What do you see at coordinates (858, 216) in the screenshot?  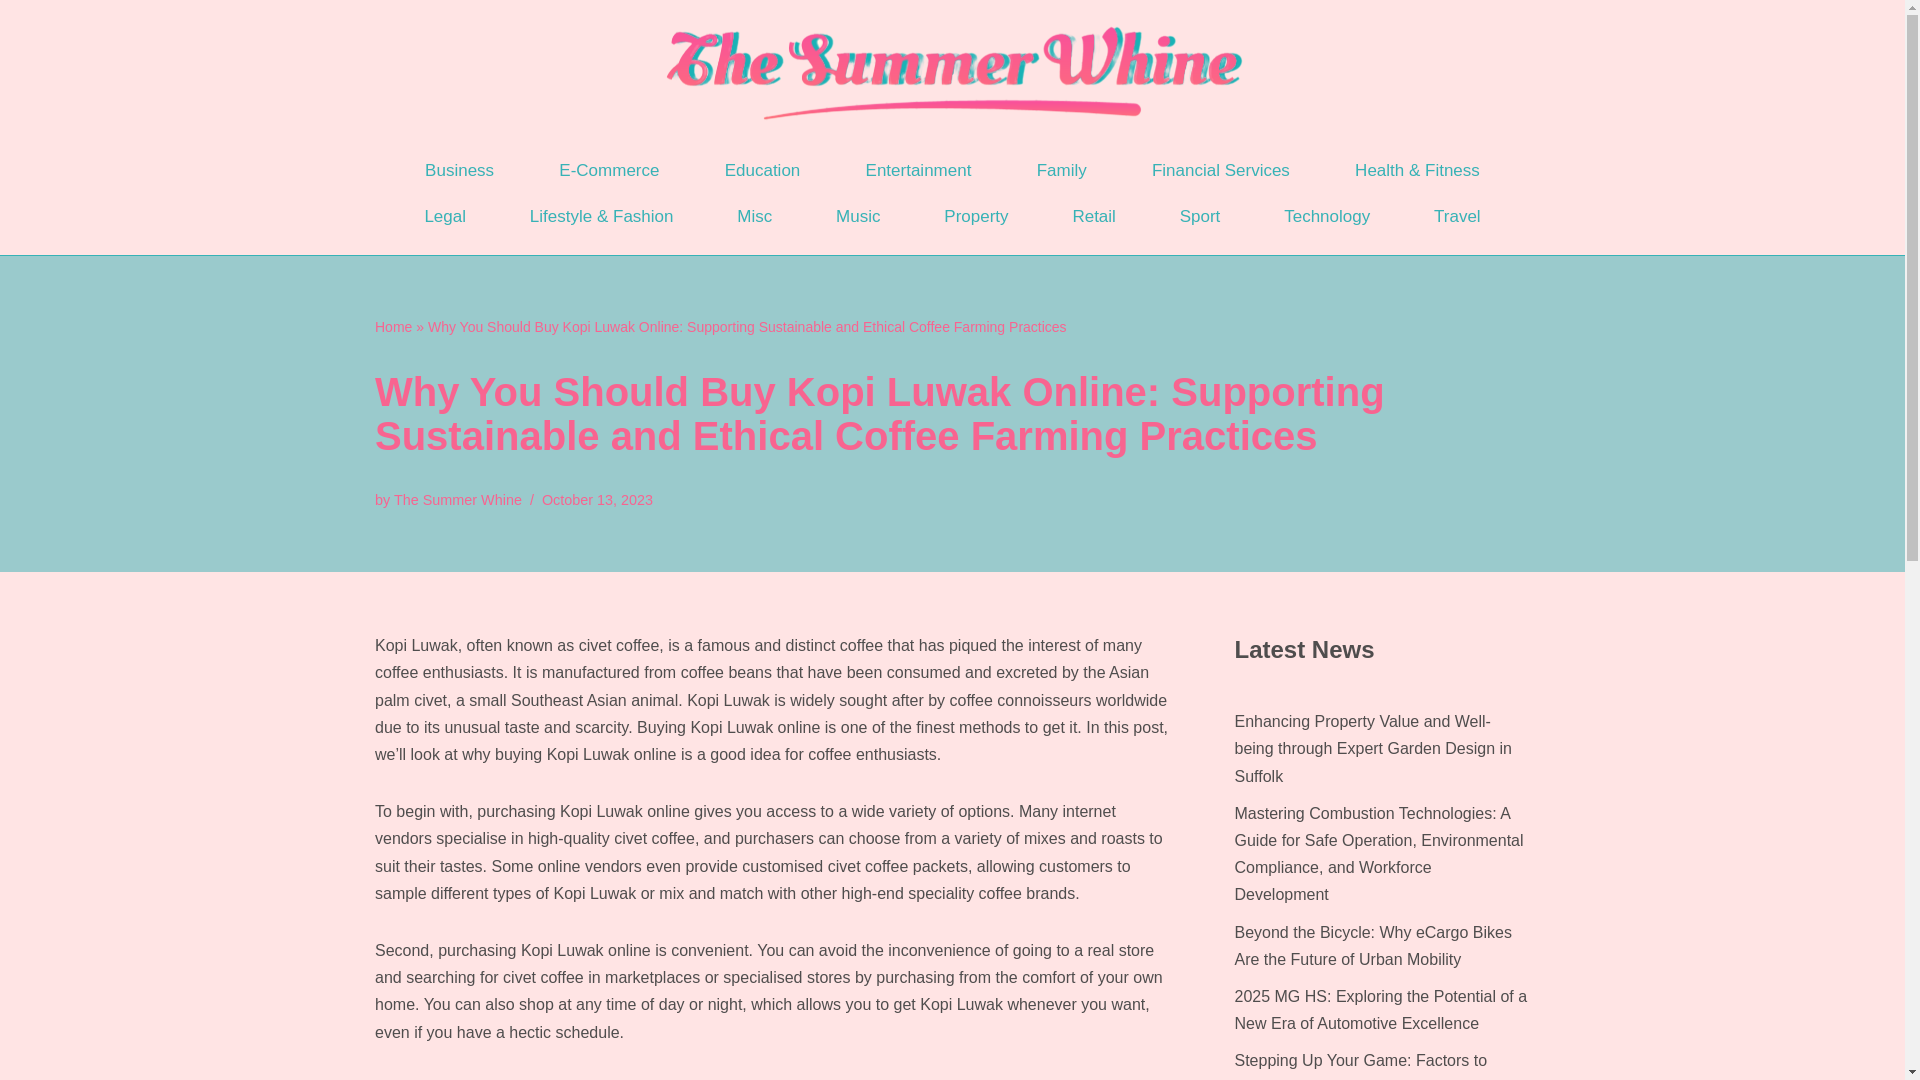 I see `Music` at bounding box center [858, 216].